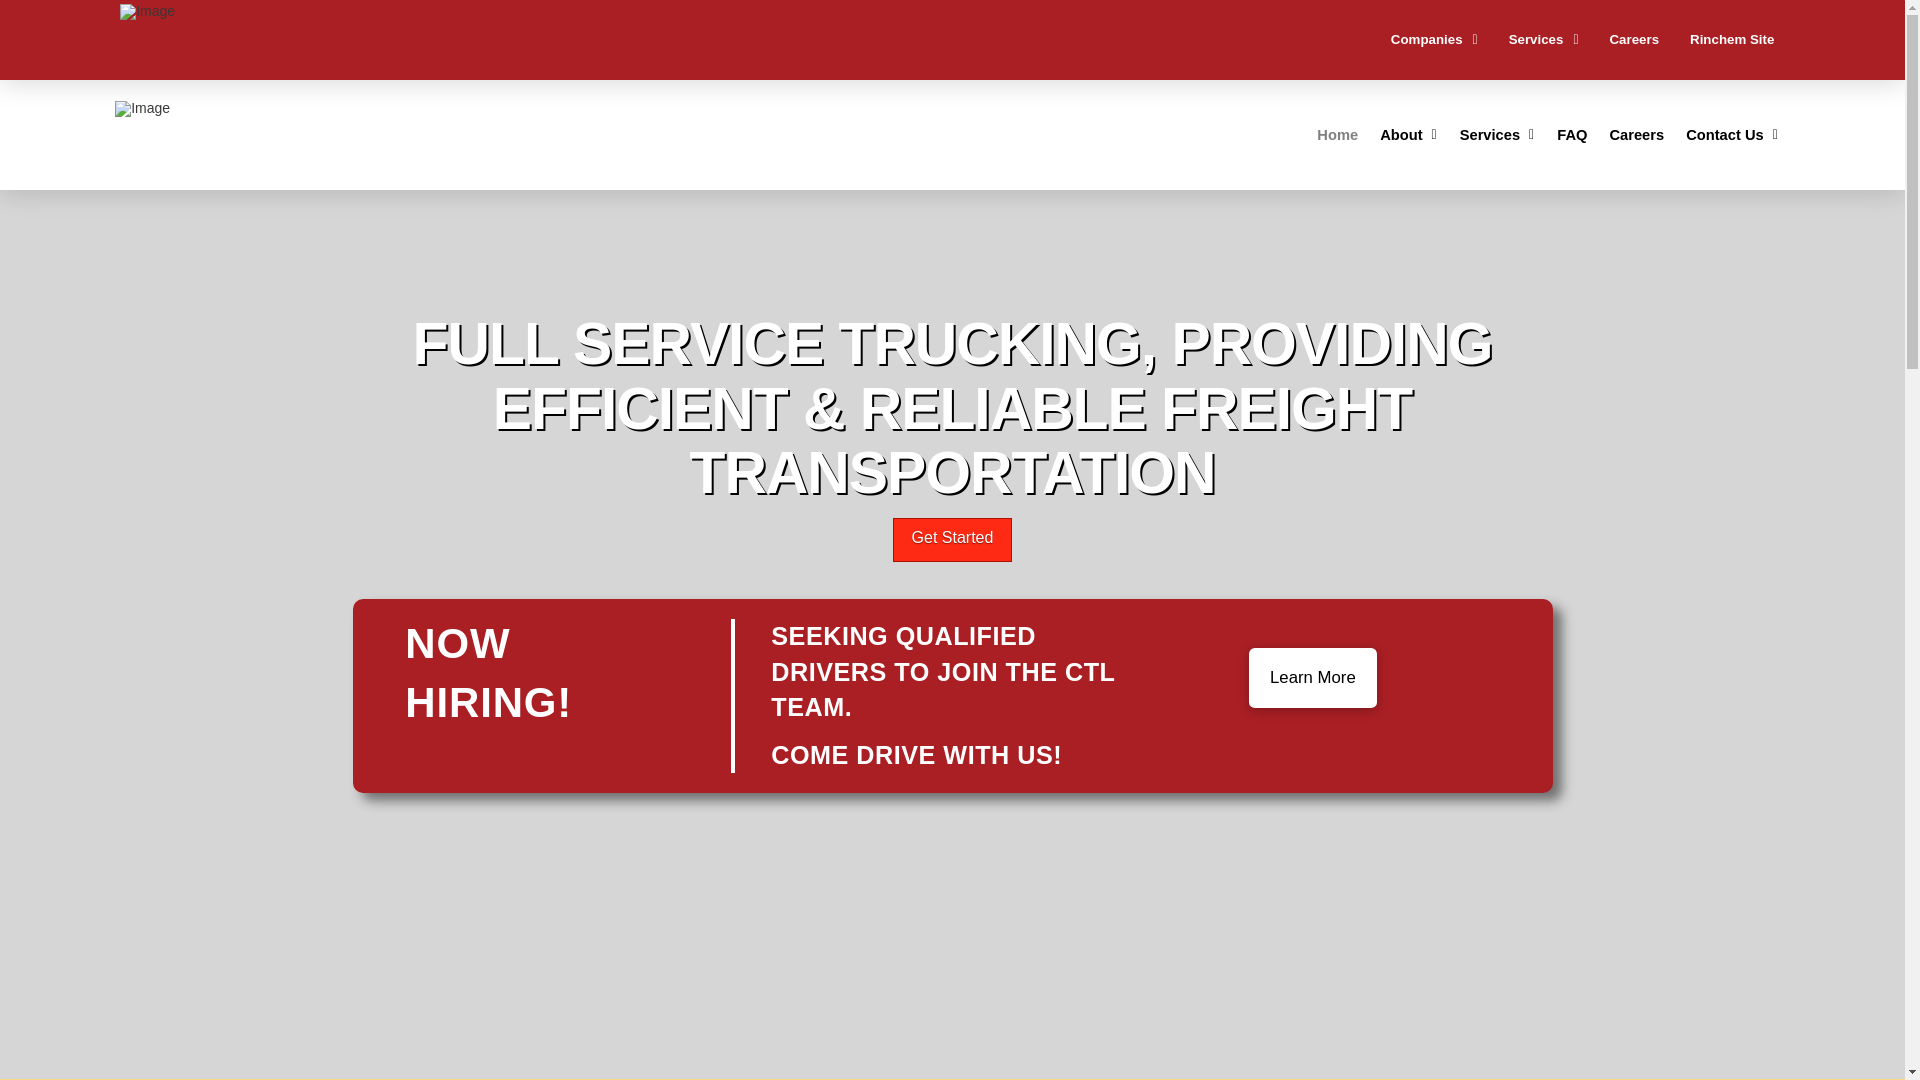  Describe the element at coordinates (1732, 41) in the screenshot. I see `Rinchem Site` at that location.